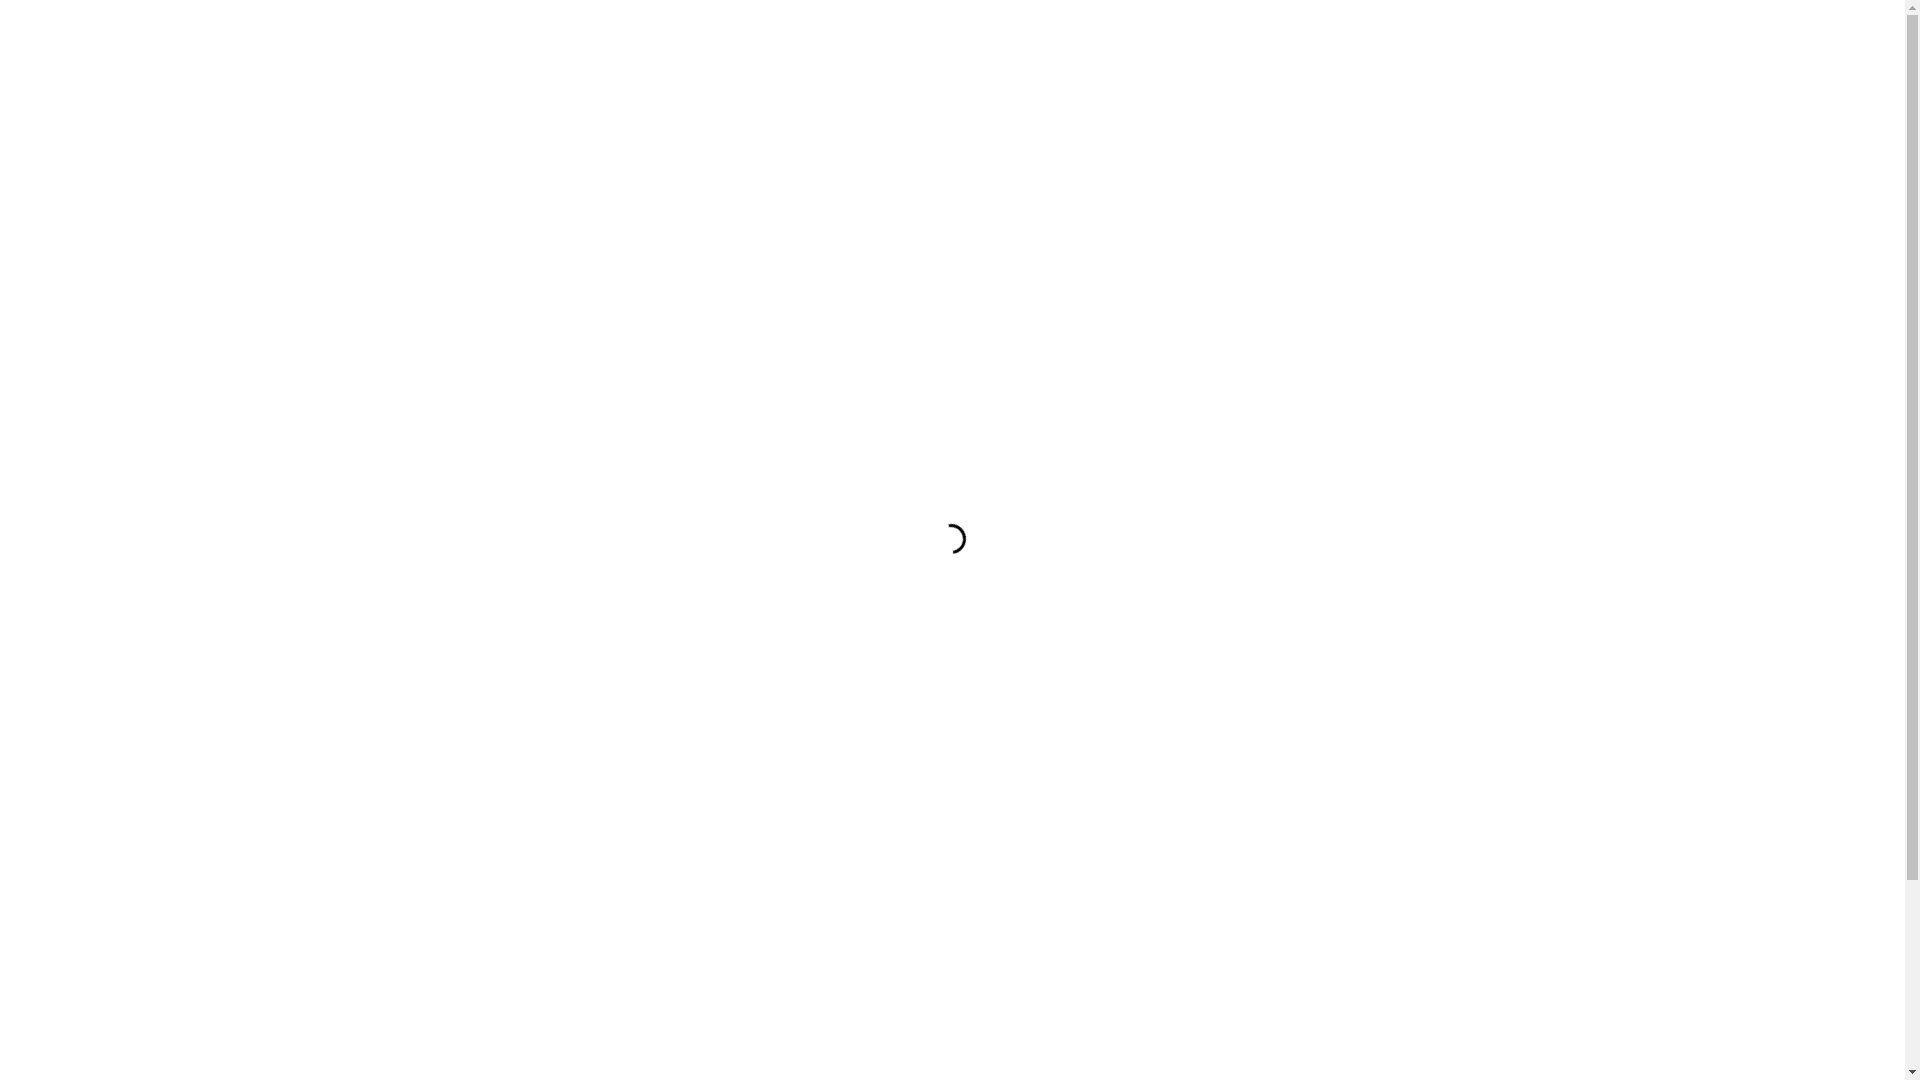 The width and height of the screenshot is (1920, 1080). What do you see at coordinates (544, 182) in the screenshot?
I see `ABOUT` at bounding box center [544, 182].